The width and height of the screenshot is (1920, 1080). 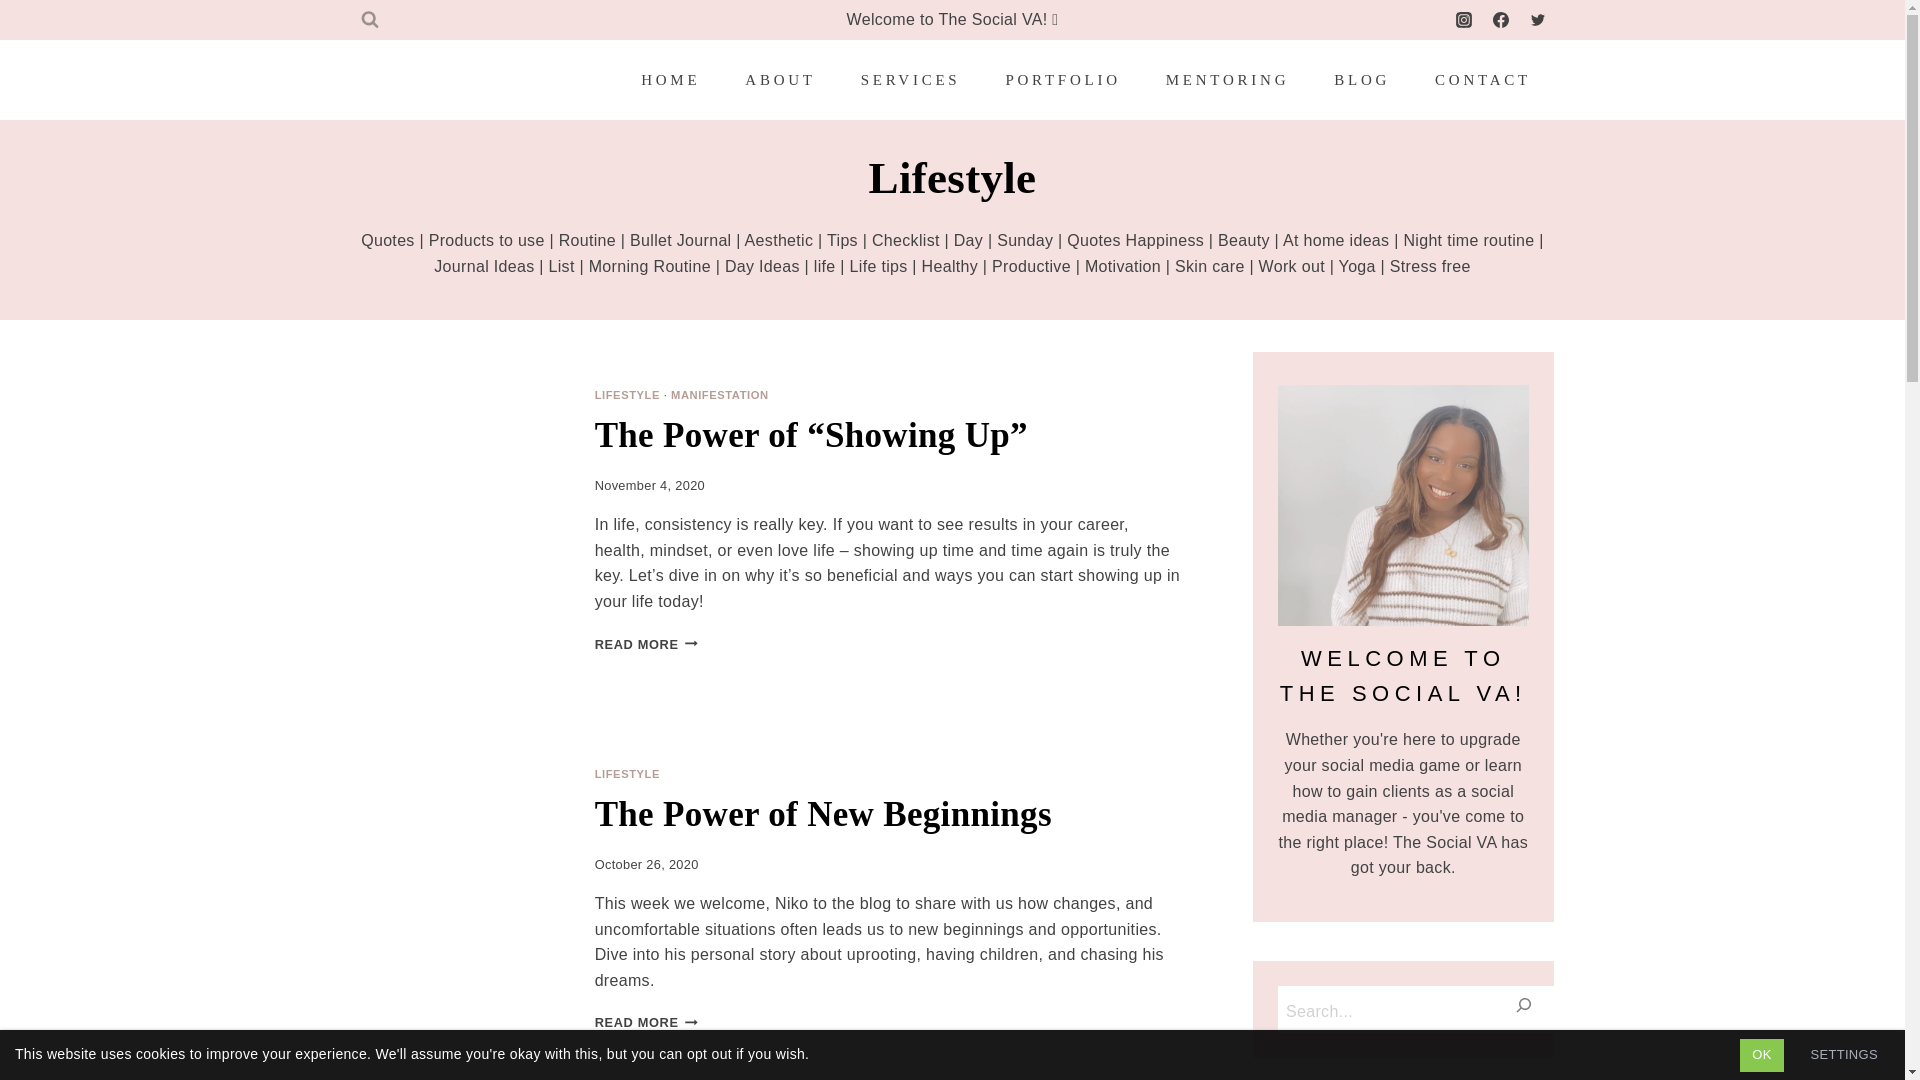 What do you see at coordinates (1362, 80) in the screenshot?
I see `BLOG` at bounding box center [1362, 80].